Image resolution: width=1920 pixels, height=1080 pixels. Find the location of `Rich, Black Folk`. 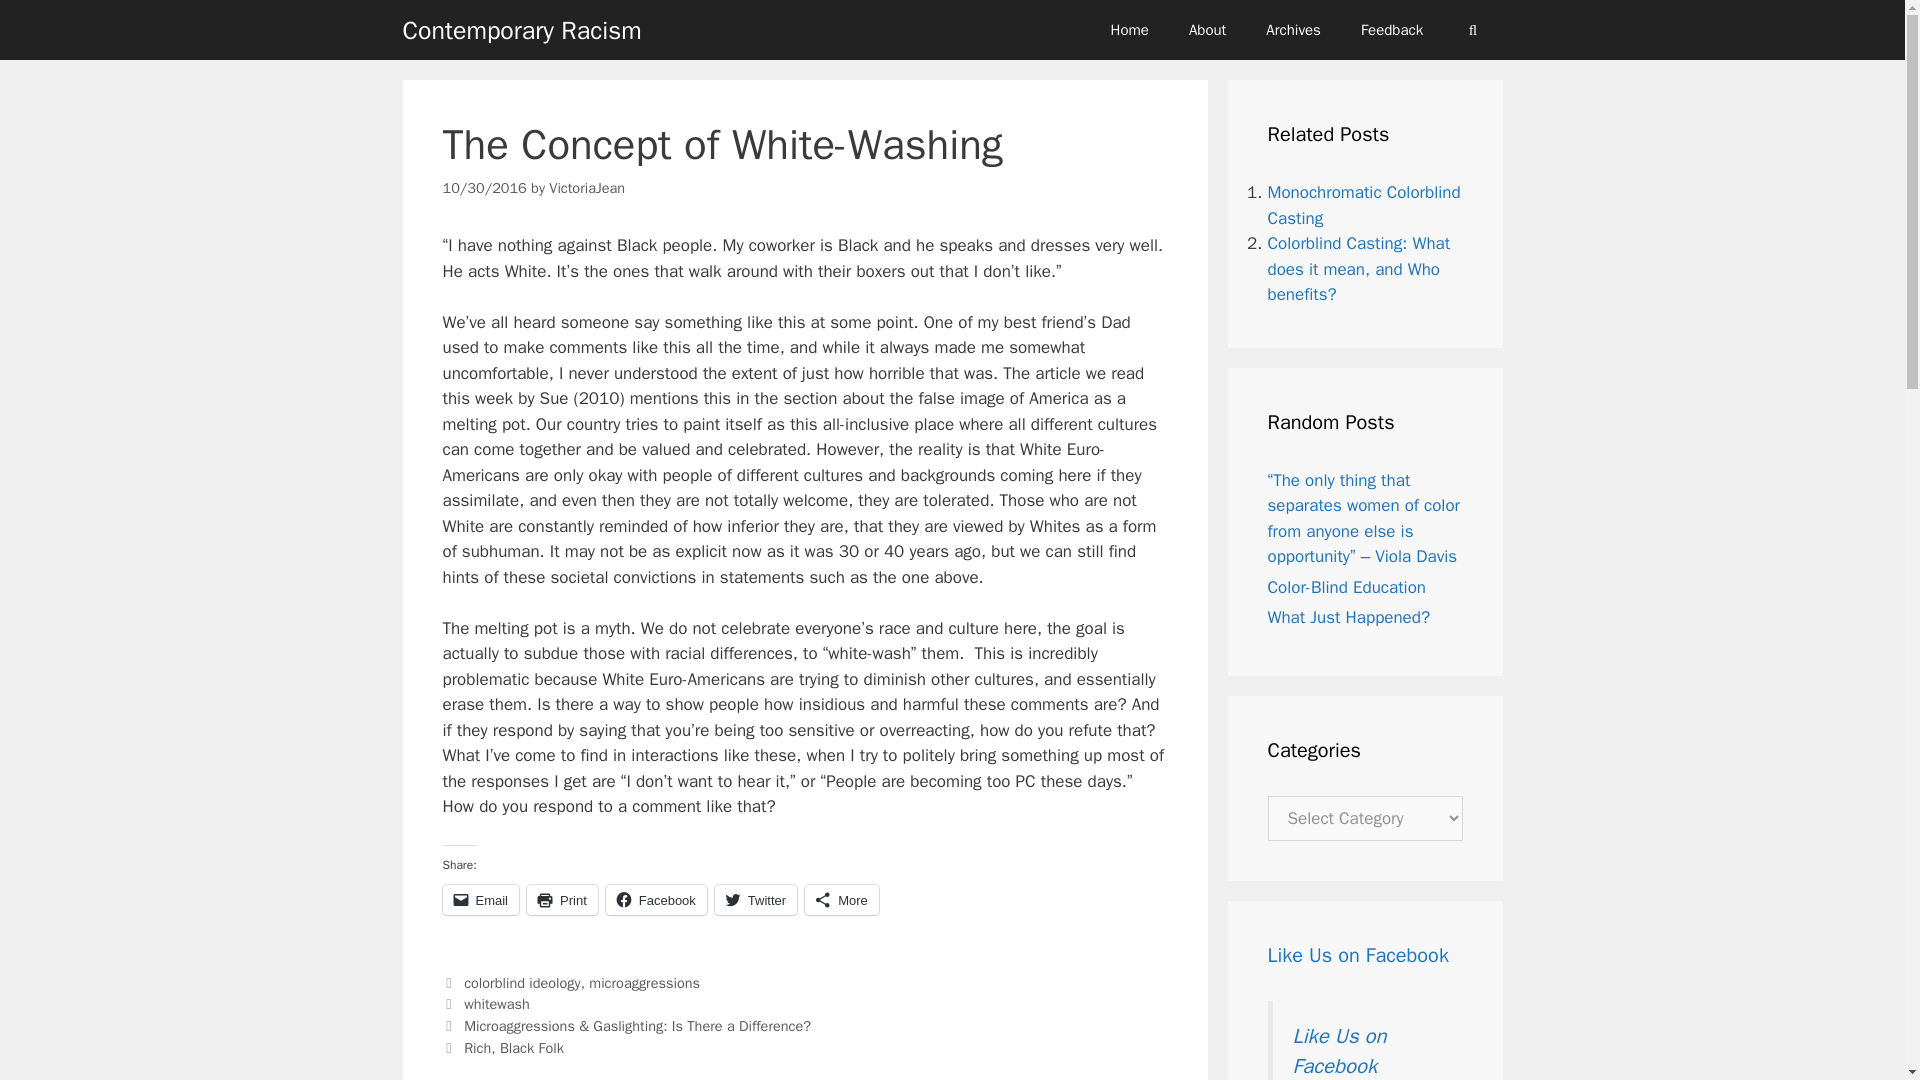

Rich, Black Folk is located at coordinates (514, 1048).